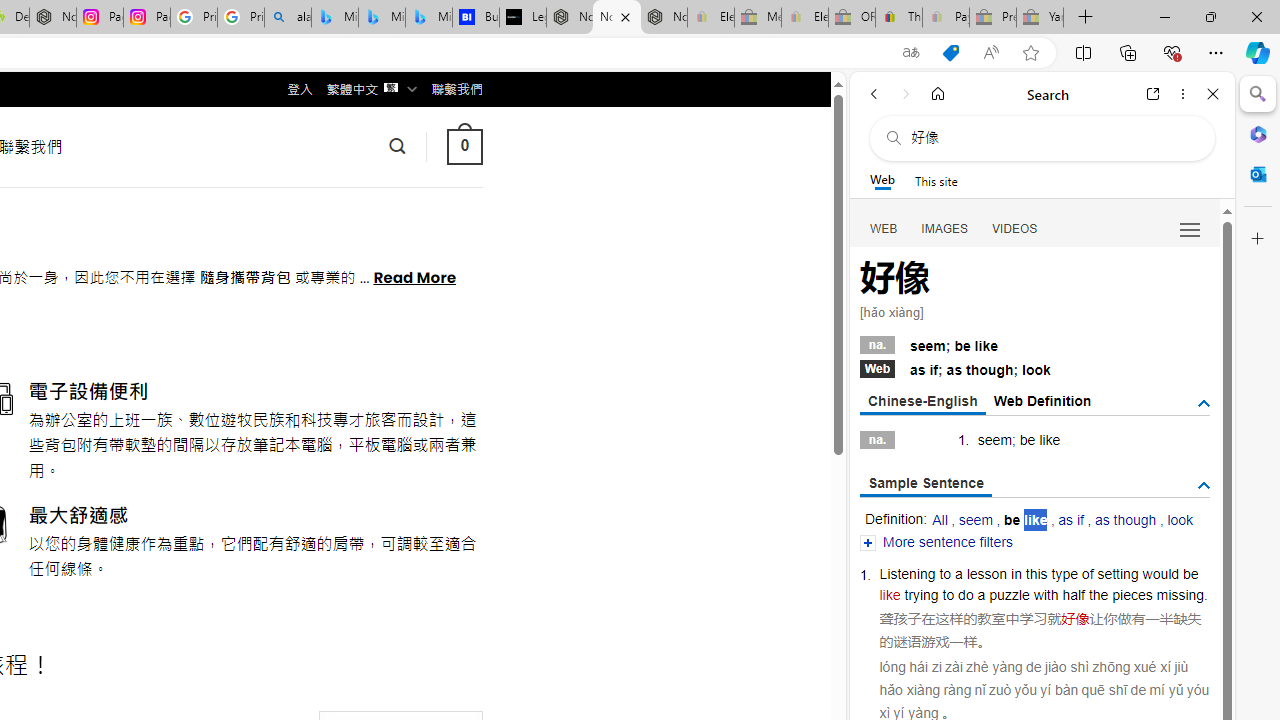  Describe the element at coordinates (898, 18) in the screenshot. I see `Threats and offensive language policy | eBay` at that location.